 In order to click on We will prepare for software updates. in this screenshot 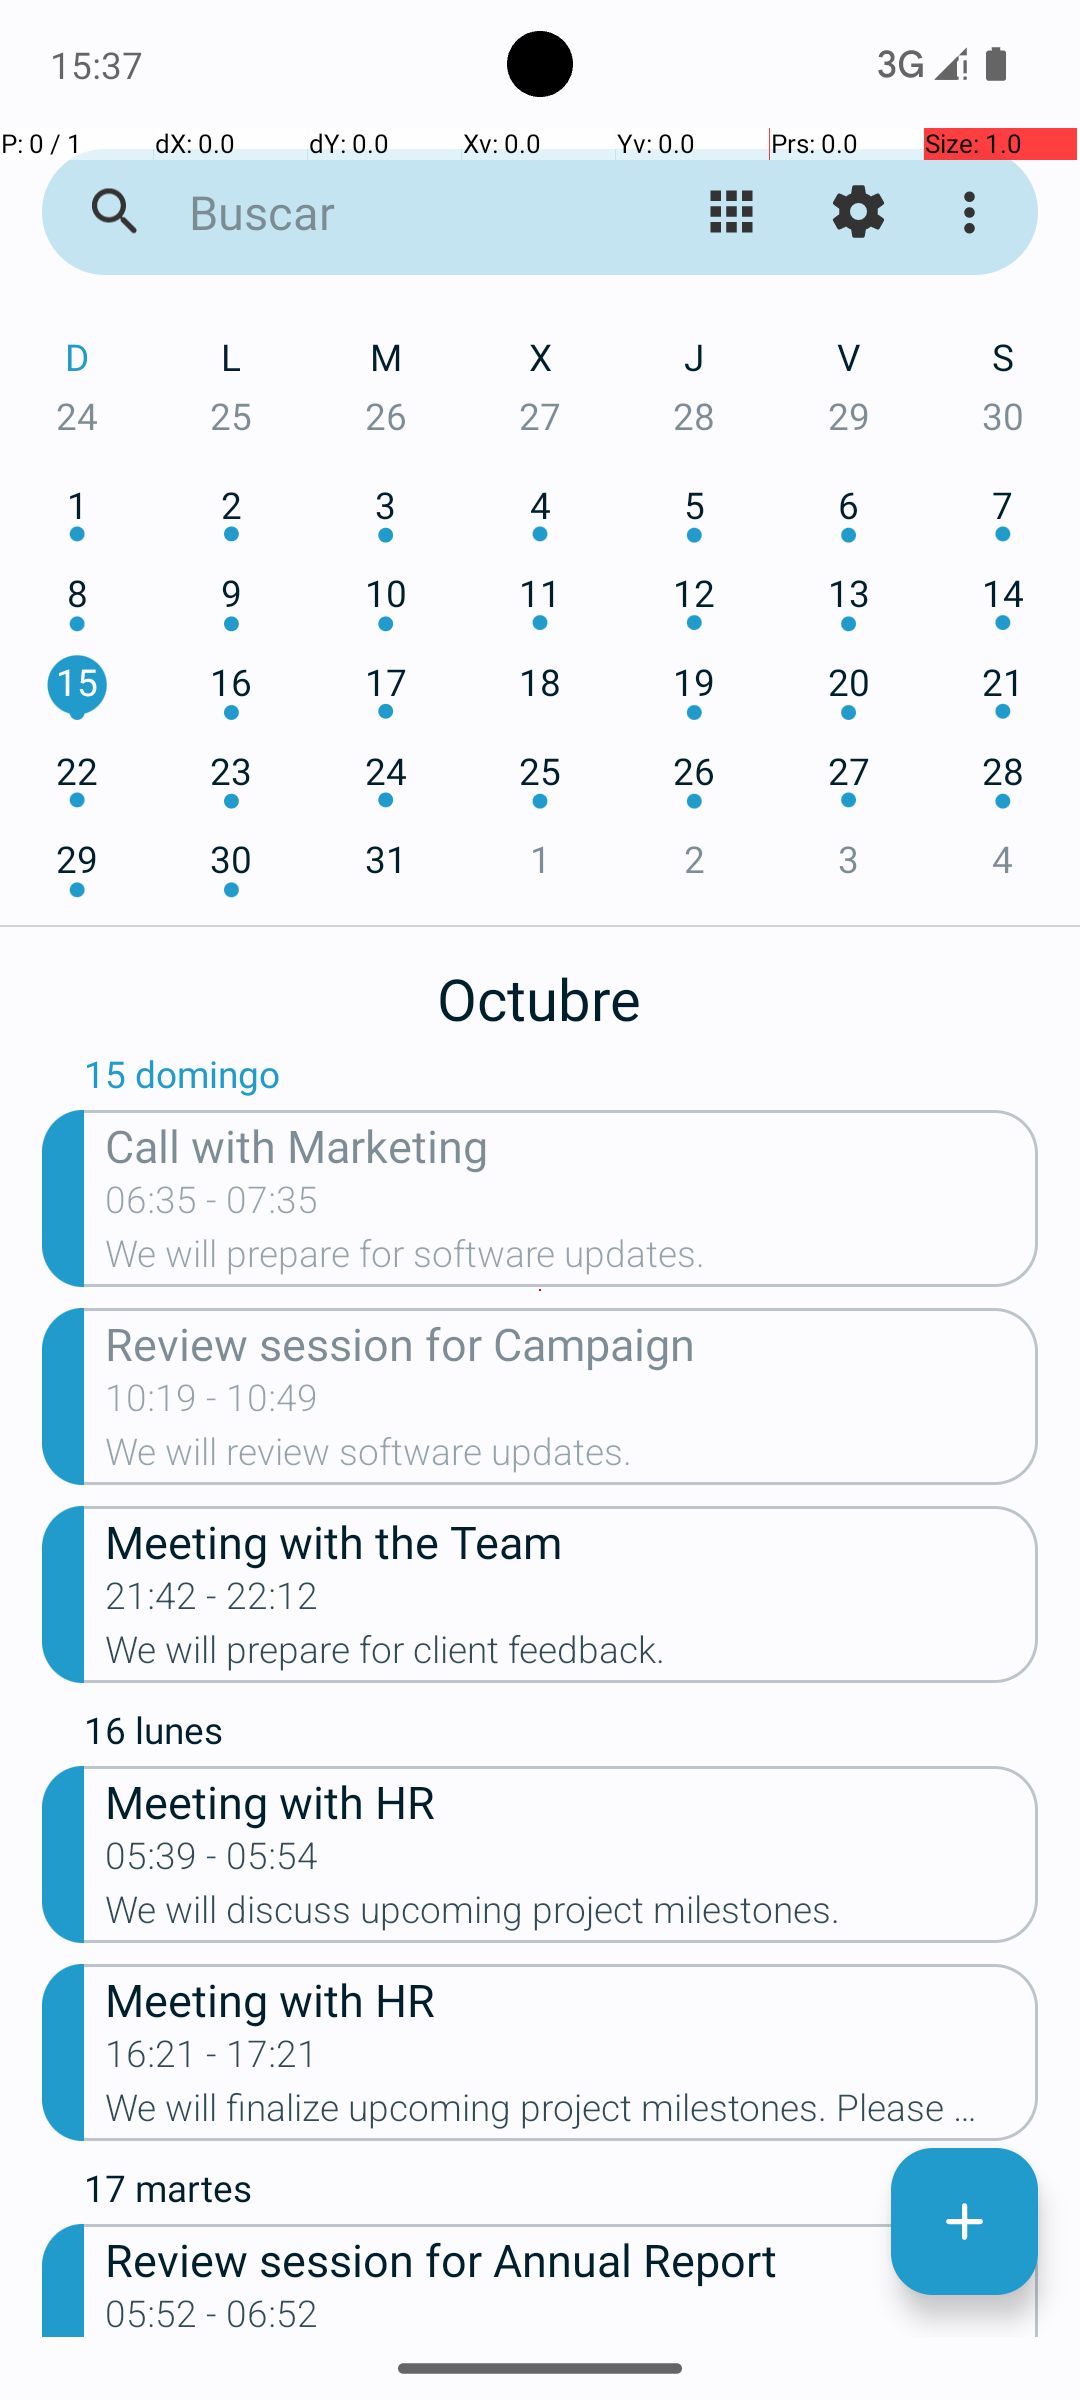, I will do `click(572, 1260)`.